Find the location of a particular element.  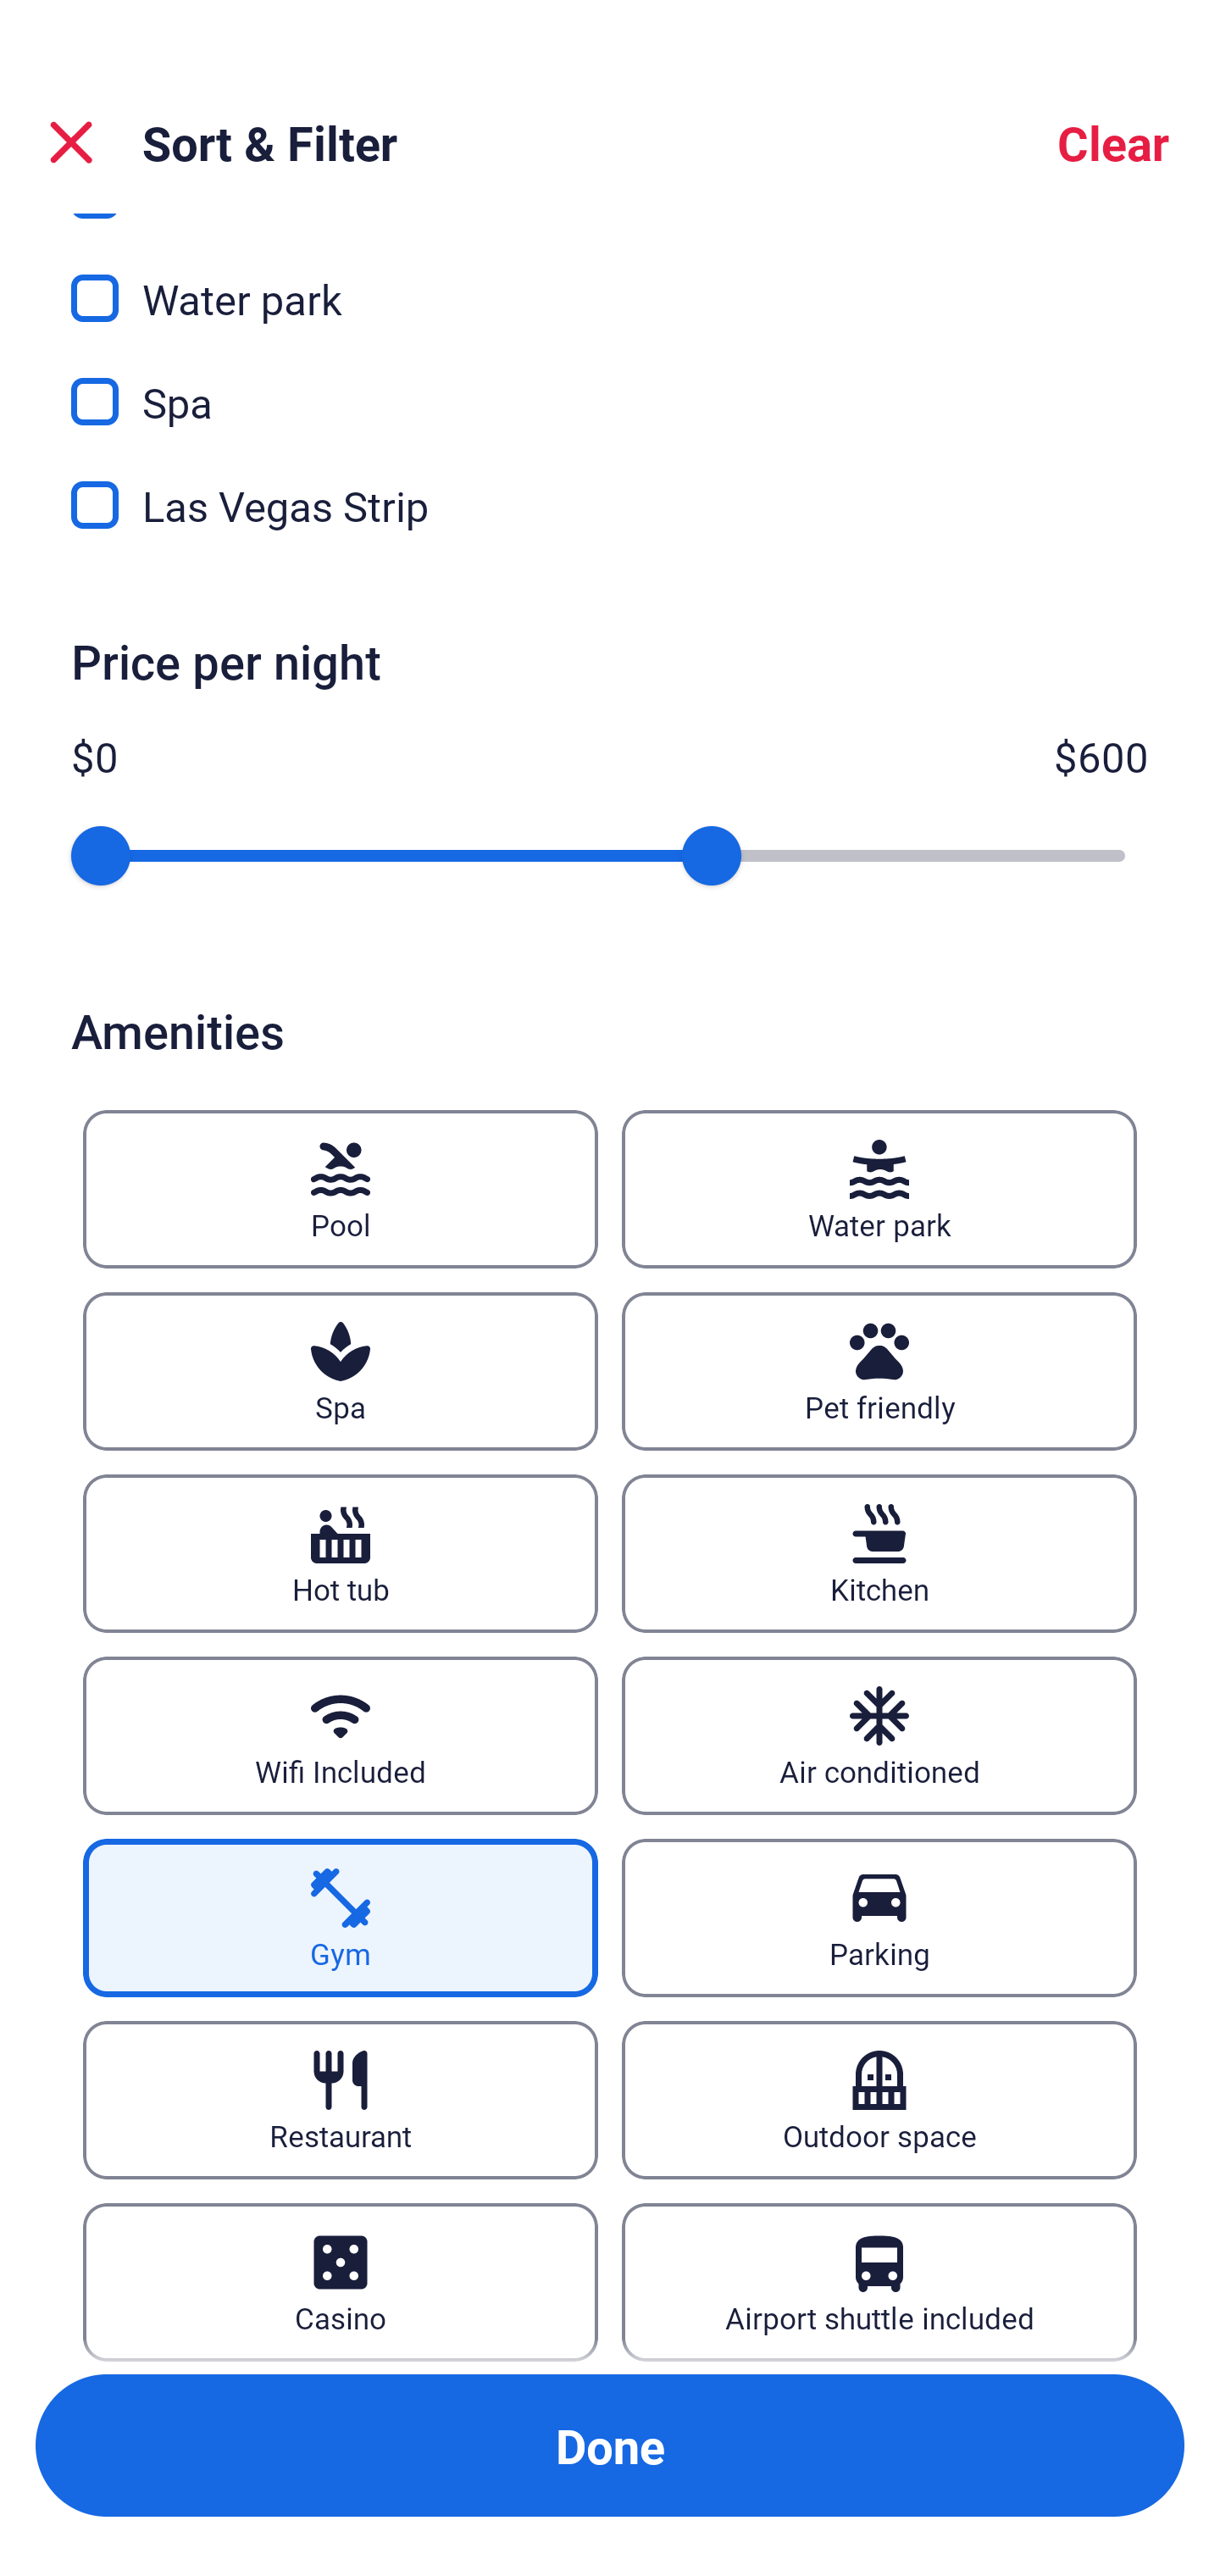

Parking is located at coordinates (879, 1918).